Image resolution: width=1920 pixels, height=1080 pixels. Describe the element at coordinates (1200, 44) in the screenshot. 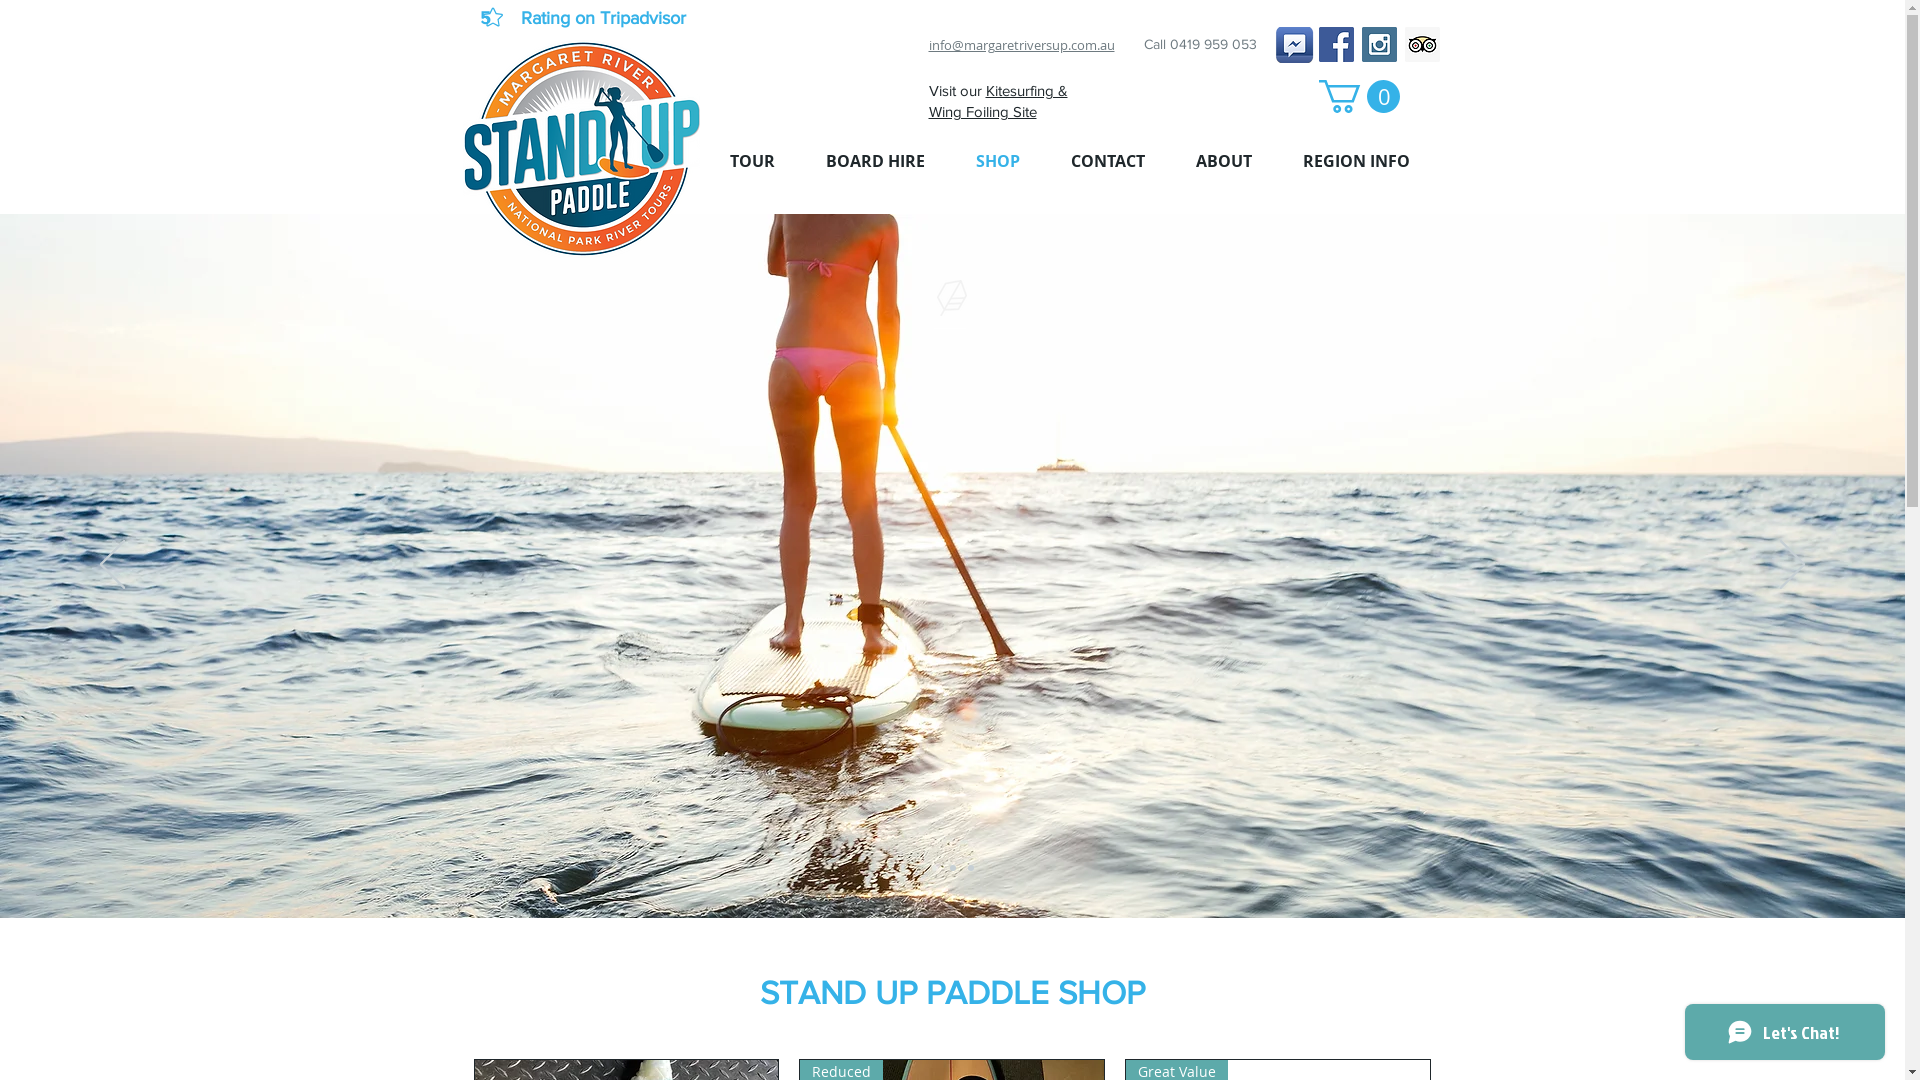

I see `Call 0419 959 053` at that location.